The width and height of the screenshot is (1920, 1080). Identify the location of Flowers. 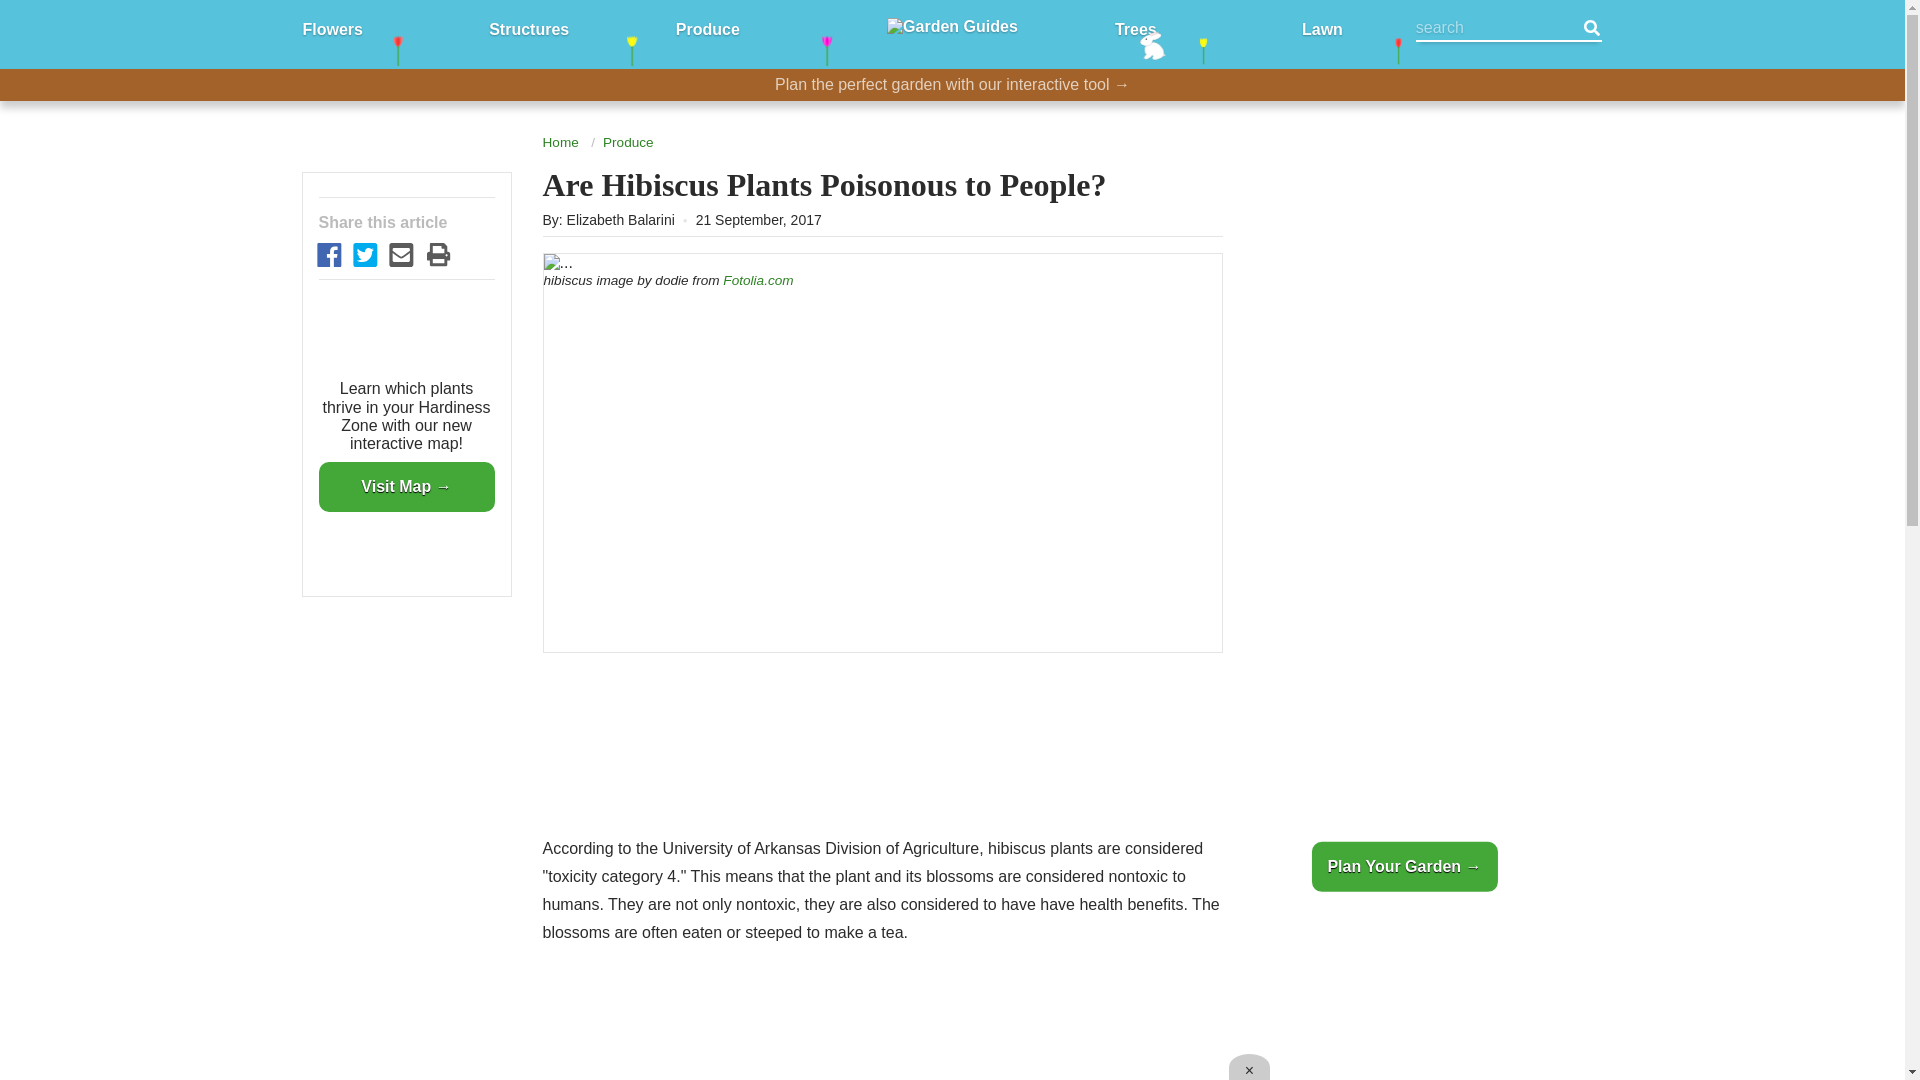
(332, 28).